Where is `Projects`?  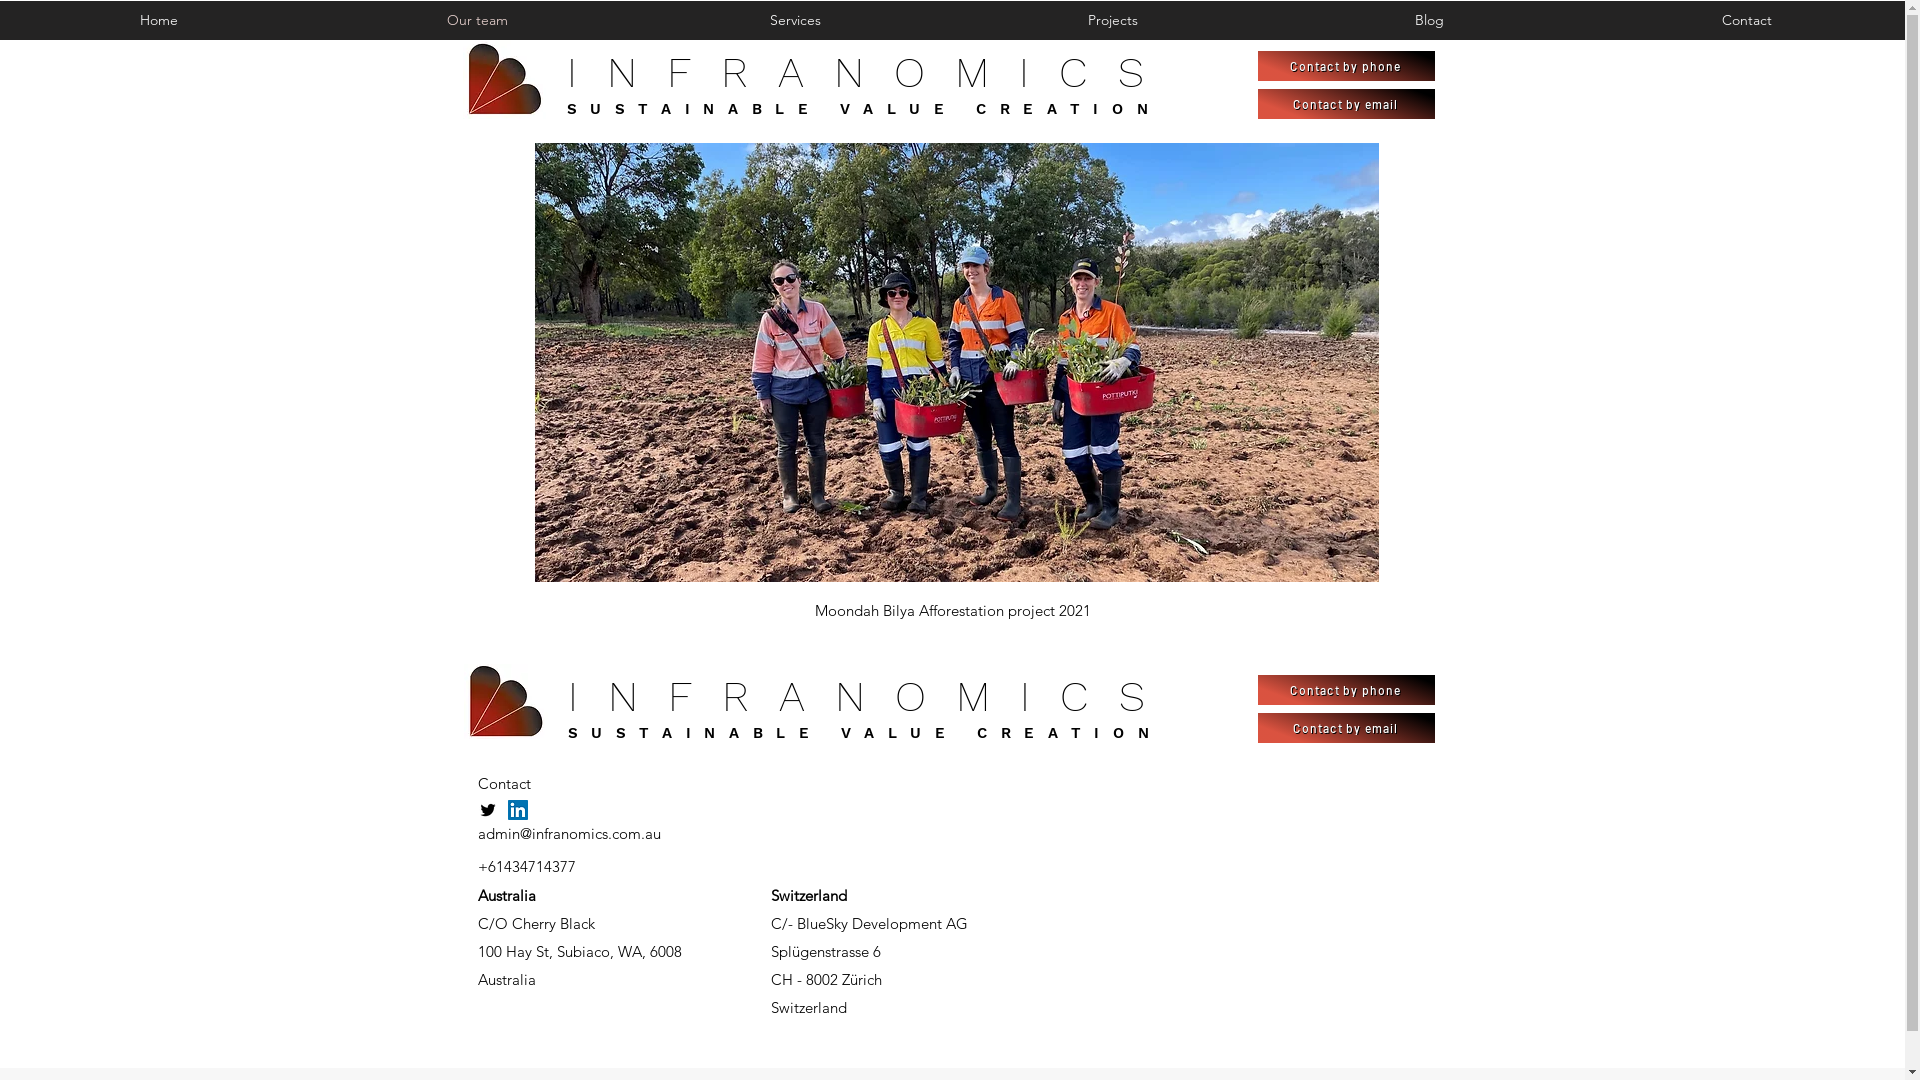 Projects is located at coordinates (1112, 20).